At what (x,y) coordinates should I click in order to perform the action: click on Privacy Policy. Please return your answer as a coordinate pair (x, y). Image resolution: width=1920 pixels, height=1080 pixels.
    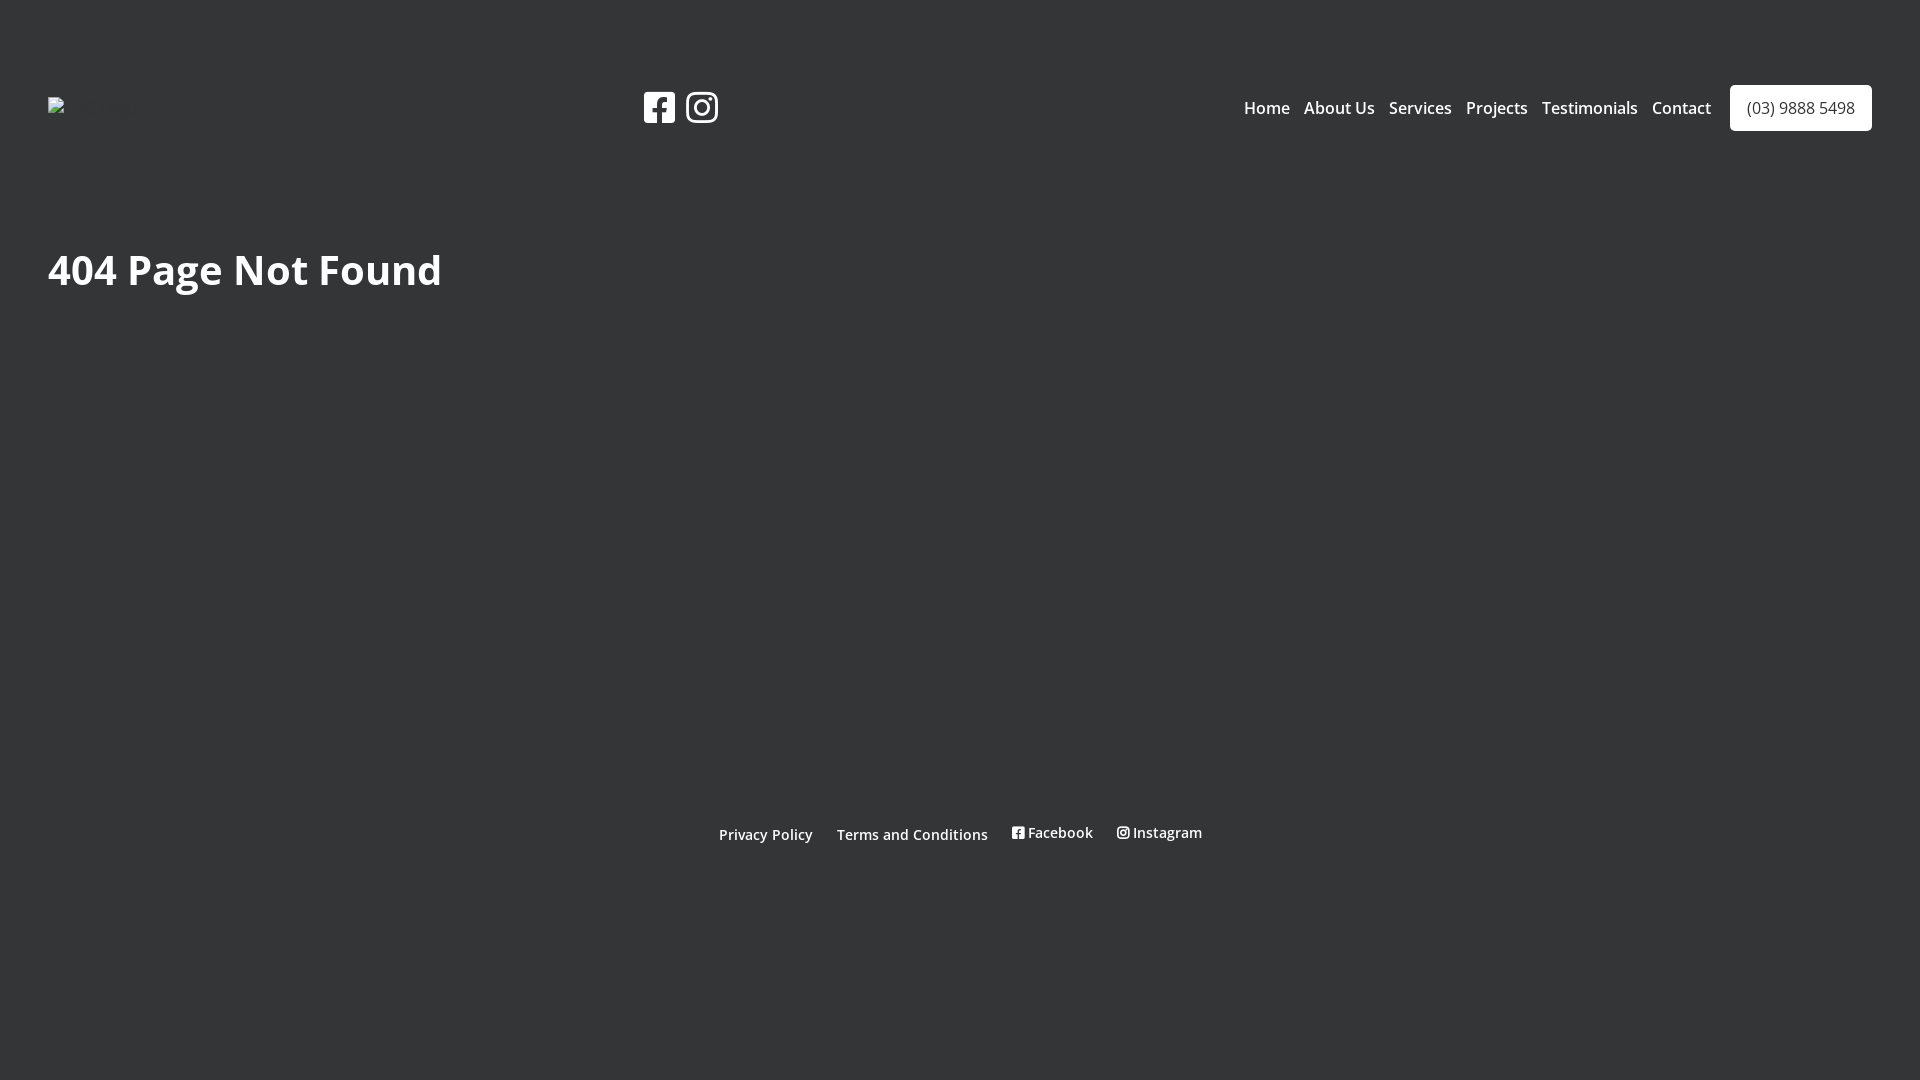
    Looking at the image, I should click on (765, 834).